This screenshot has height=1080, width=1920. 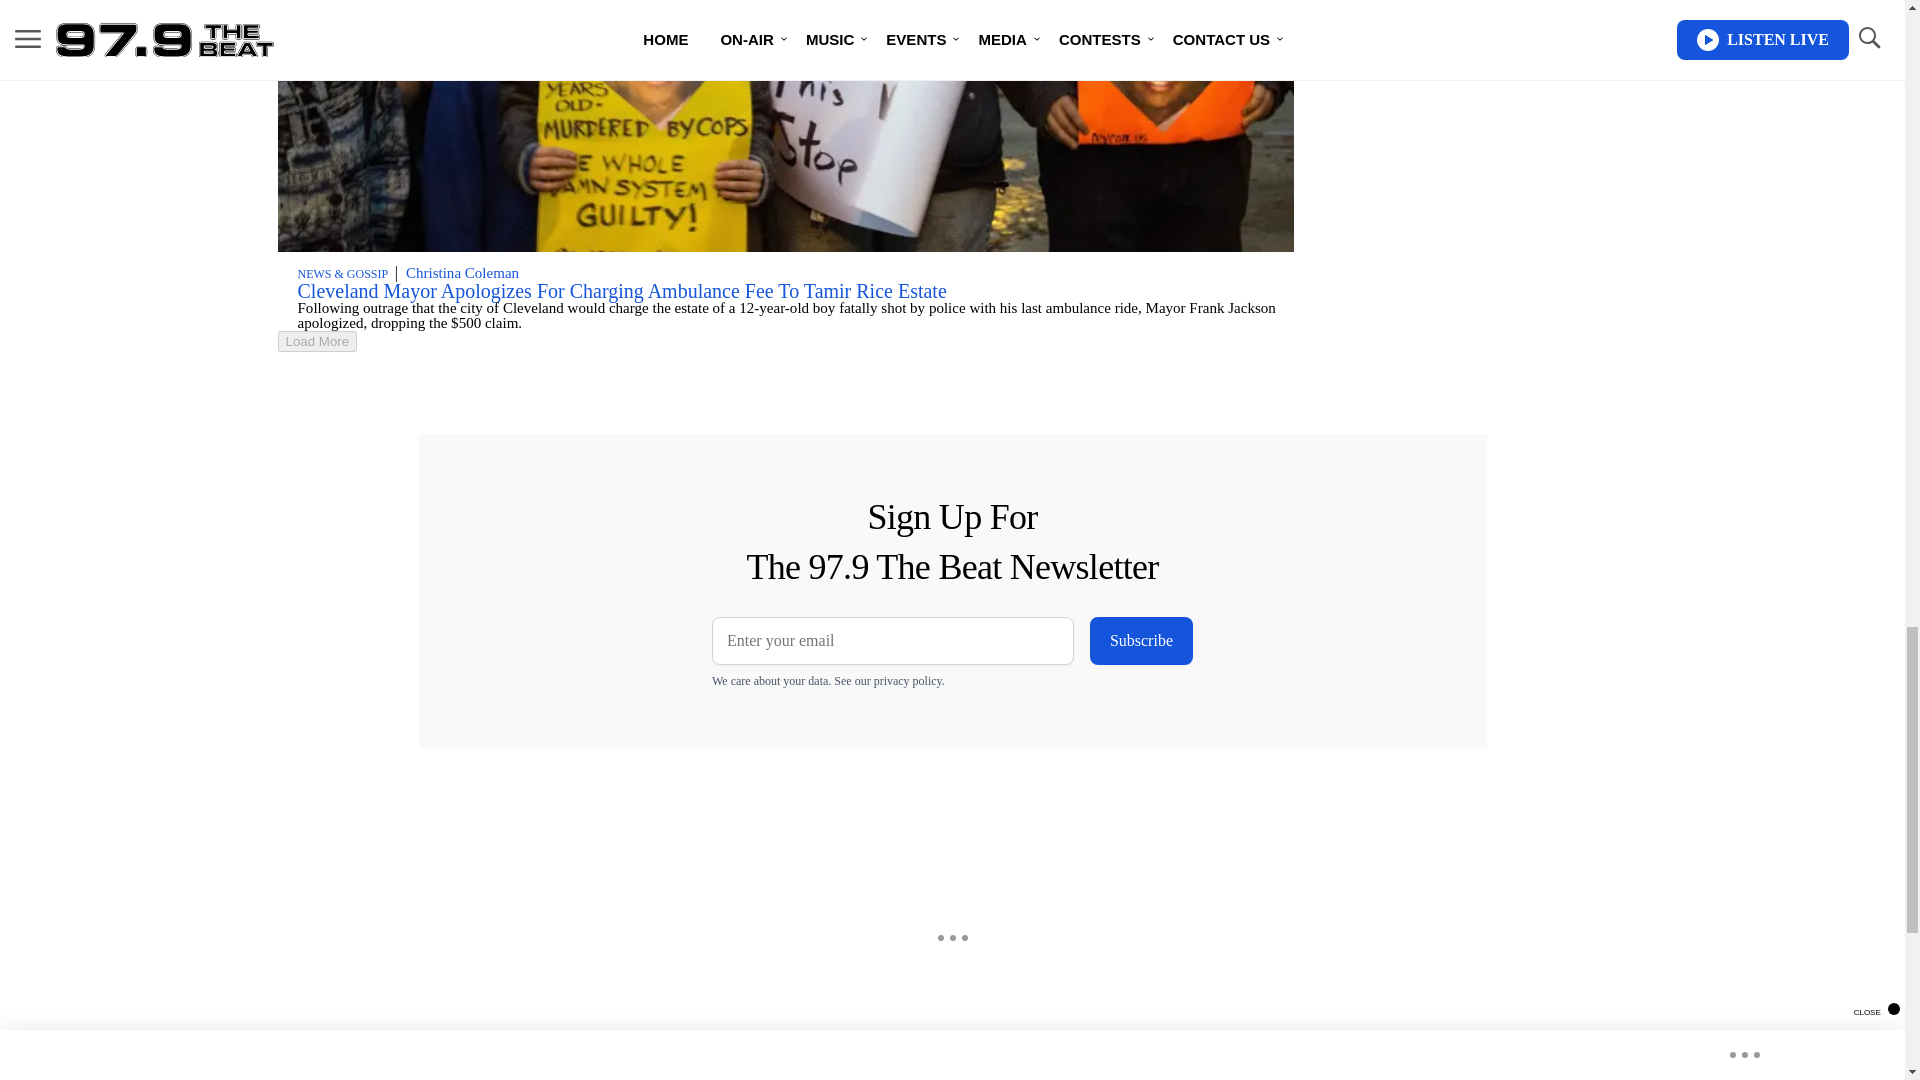 What do you see at coordinates (786, 341) in the screenshot?
I see `Load More` at bounding box center [786, 341].